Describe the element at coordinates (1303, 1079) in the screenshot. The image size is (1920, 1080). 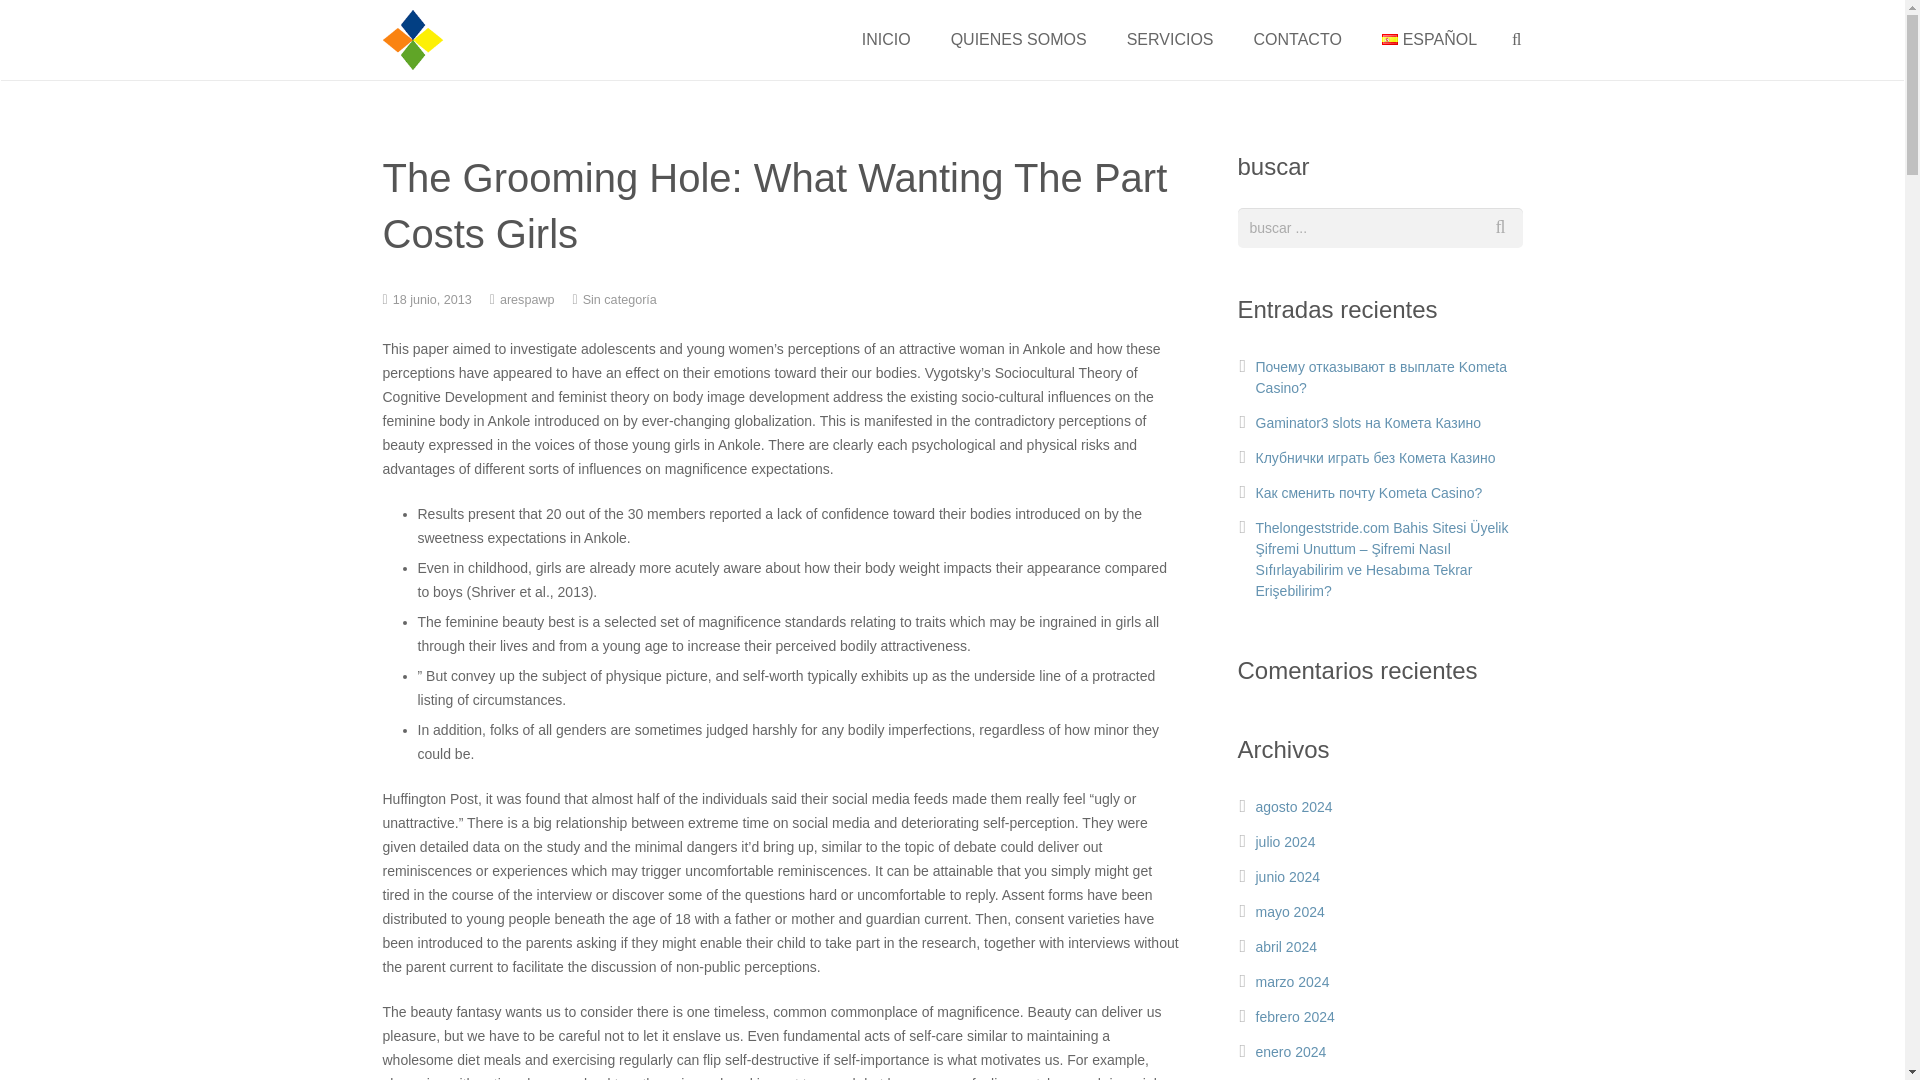
I see `diciembre 2023` at that location.